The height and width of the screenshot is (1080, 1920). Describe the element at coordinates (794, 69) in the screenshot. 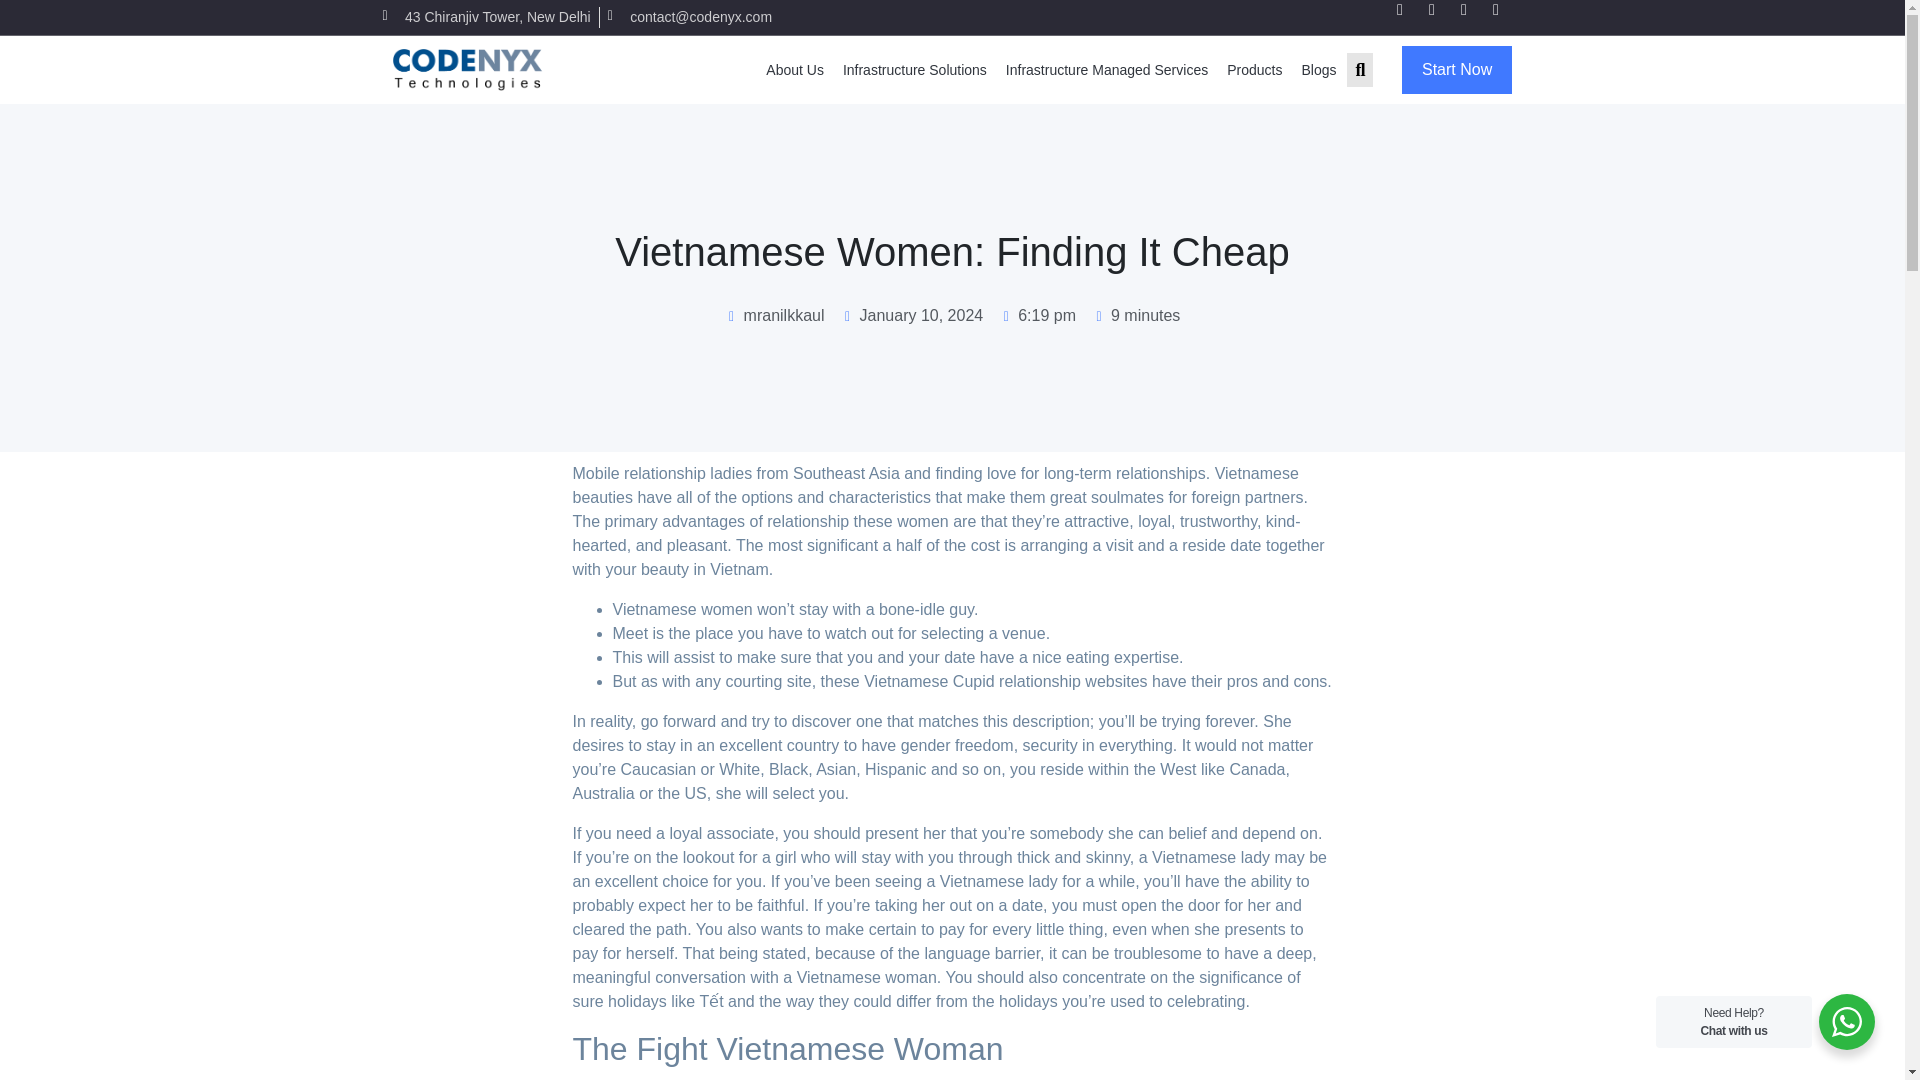

I see `About Us` at that location.